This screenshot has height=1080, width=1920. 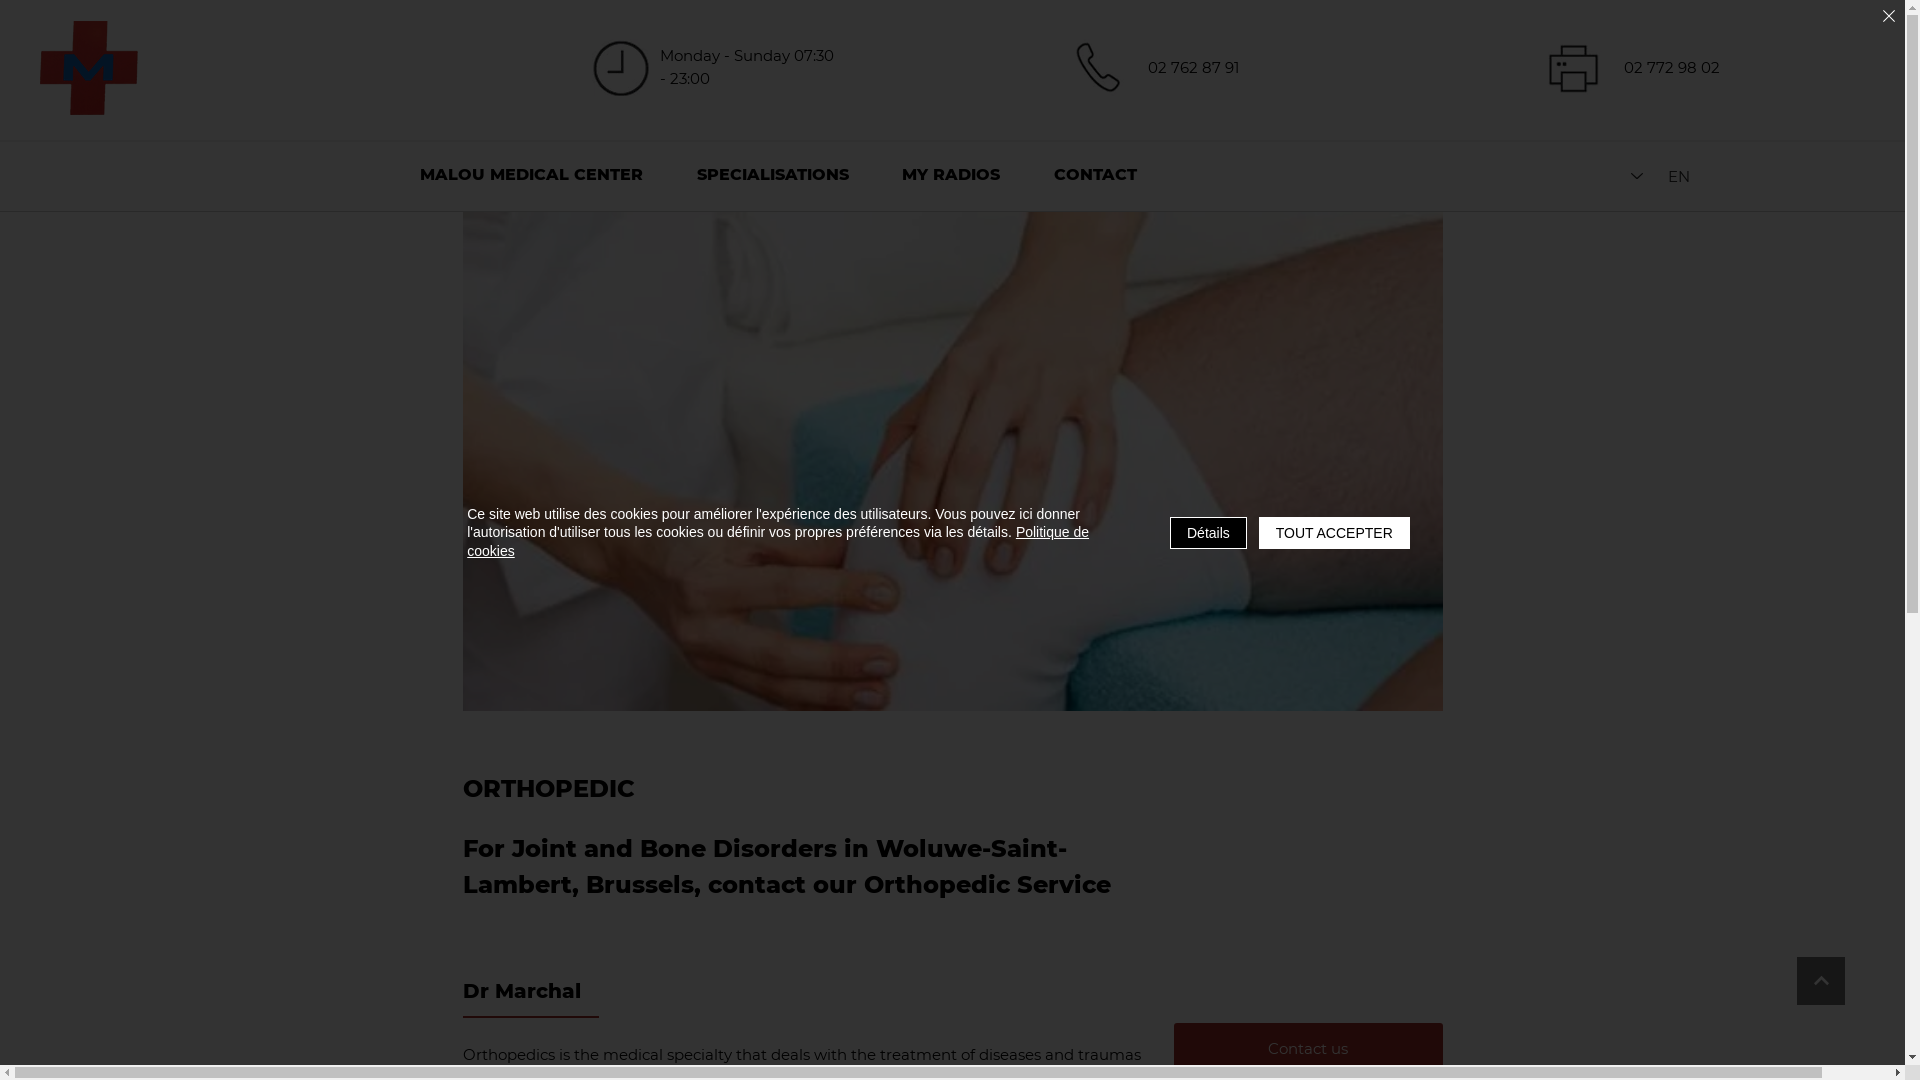 I want to click on SPECIALISATIONS, so click(x=773, y=177).